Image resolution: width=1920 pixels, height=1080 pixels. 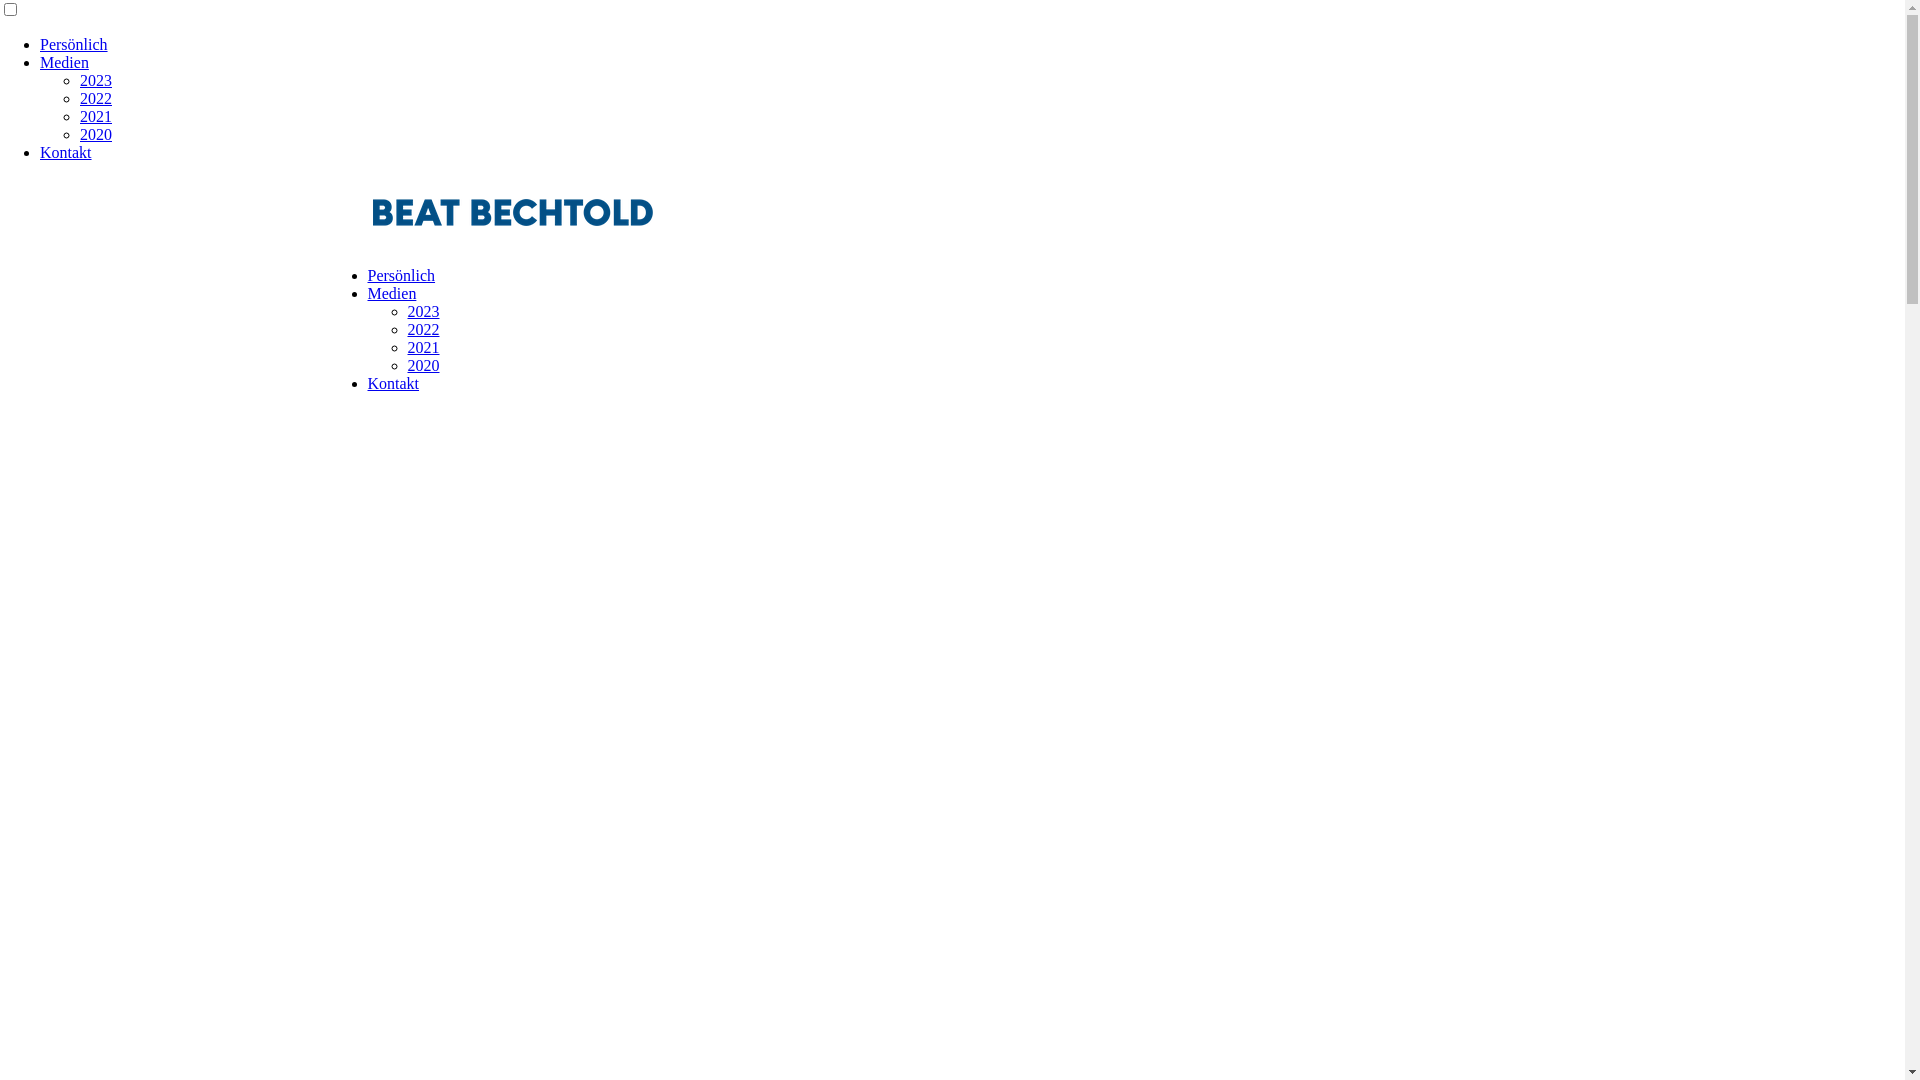 I want to click on Kontakt, so click(x=66, y=152).